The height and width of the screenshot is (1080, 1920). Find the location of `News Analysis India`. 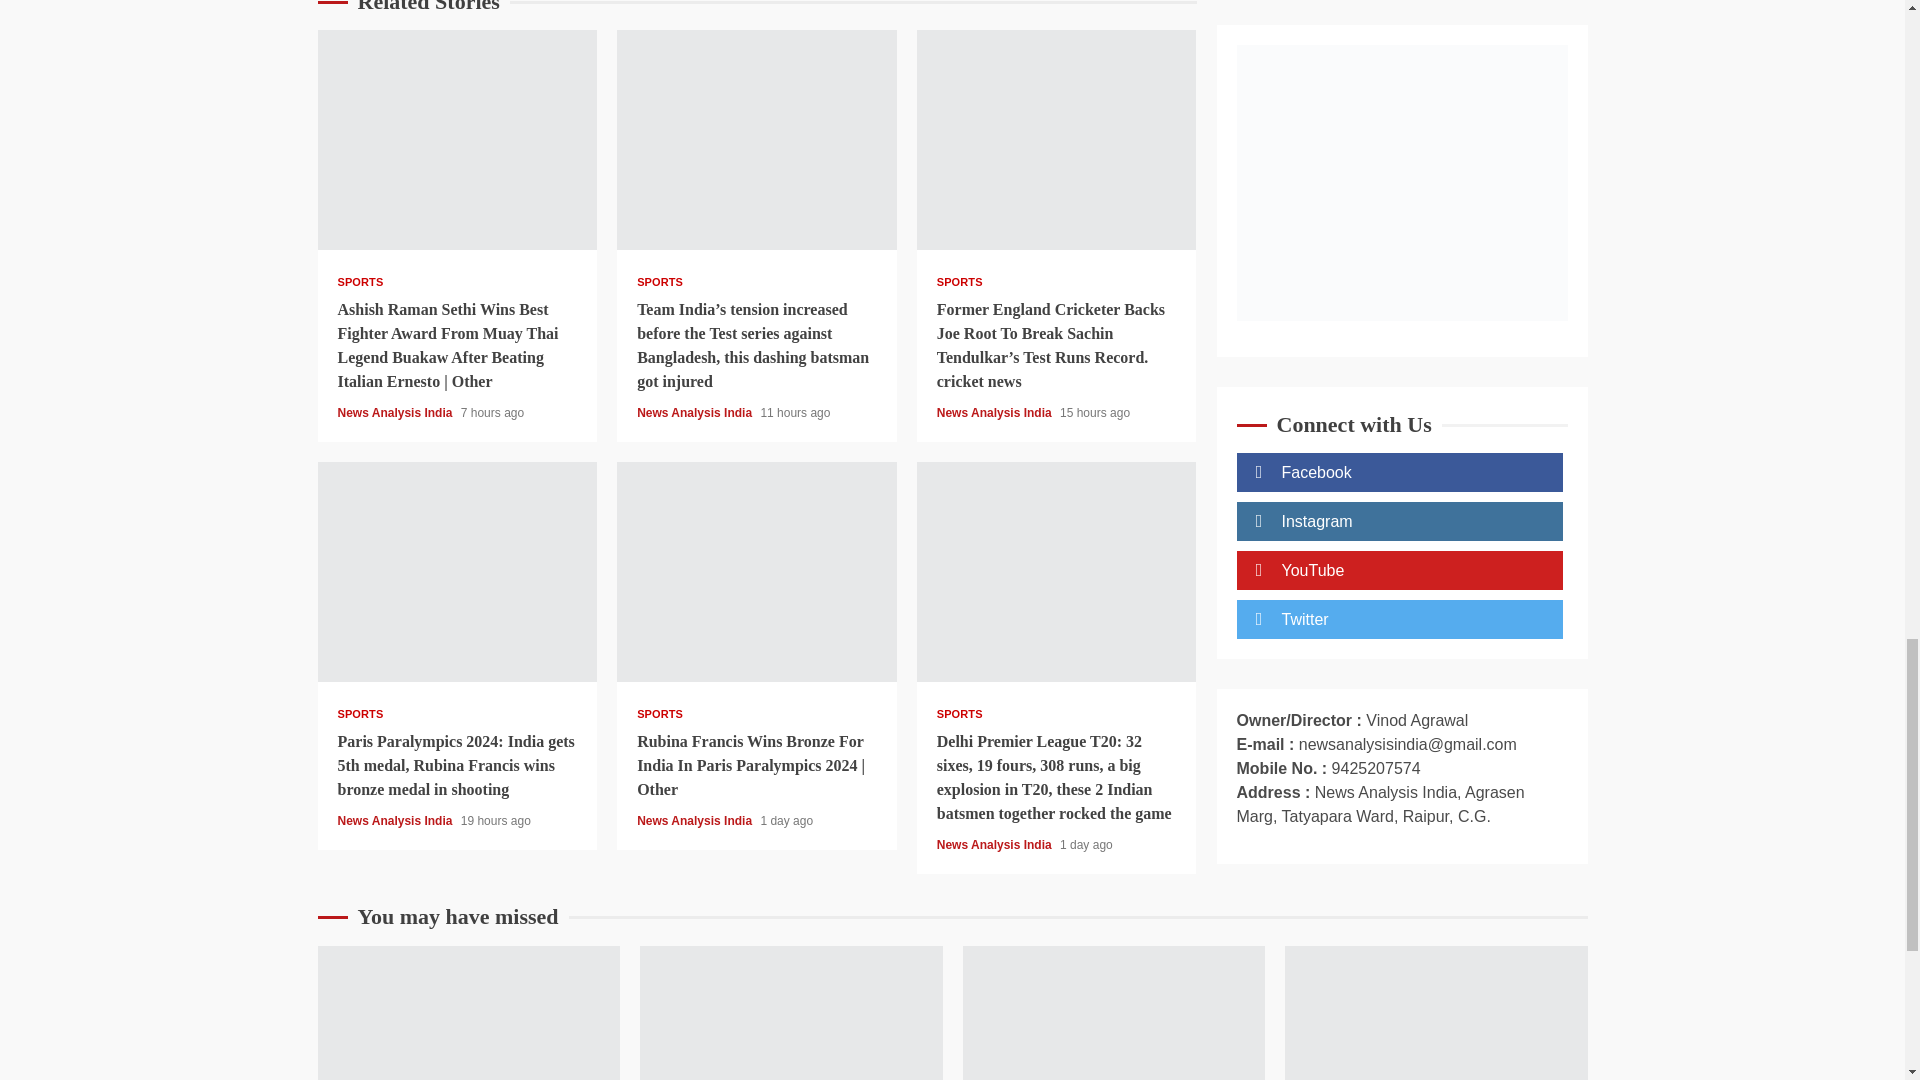

News Analysis India is located at coordinates (696, 413).